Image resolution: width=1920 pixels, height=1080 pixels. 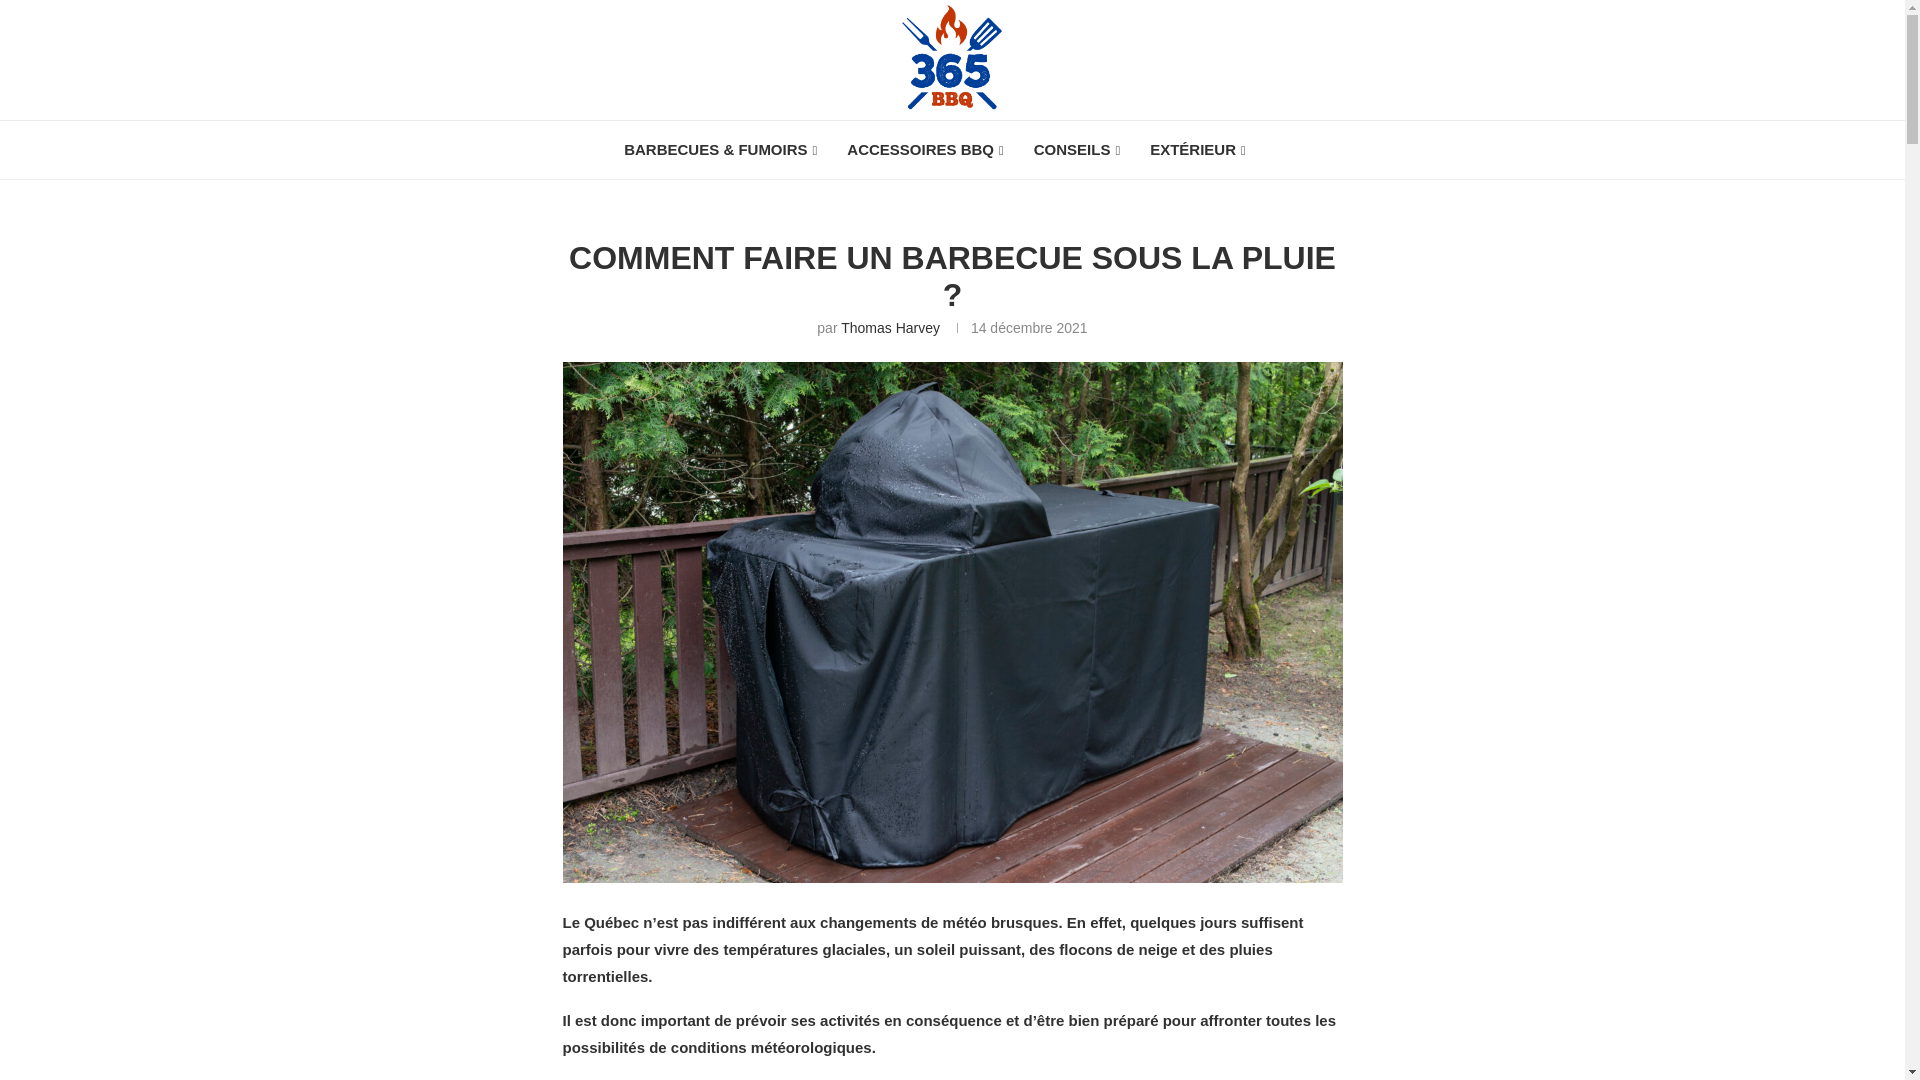 What do you see at coordinates (924, 150) in the screenshot?
I see `ACCESSOIRES BBQ` at bounding box center [924, 150].